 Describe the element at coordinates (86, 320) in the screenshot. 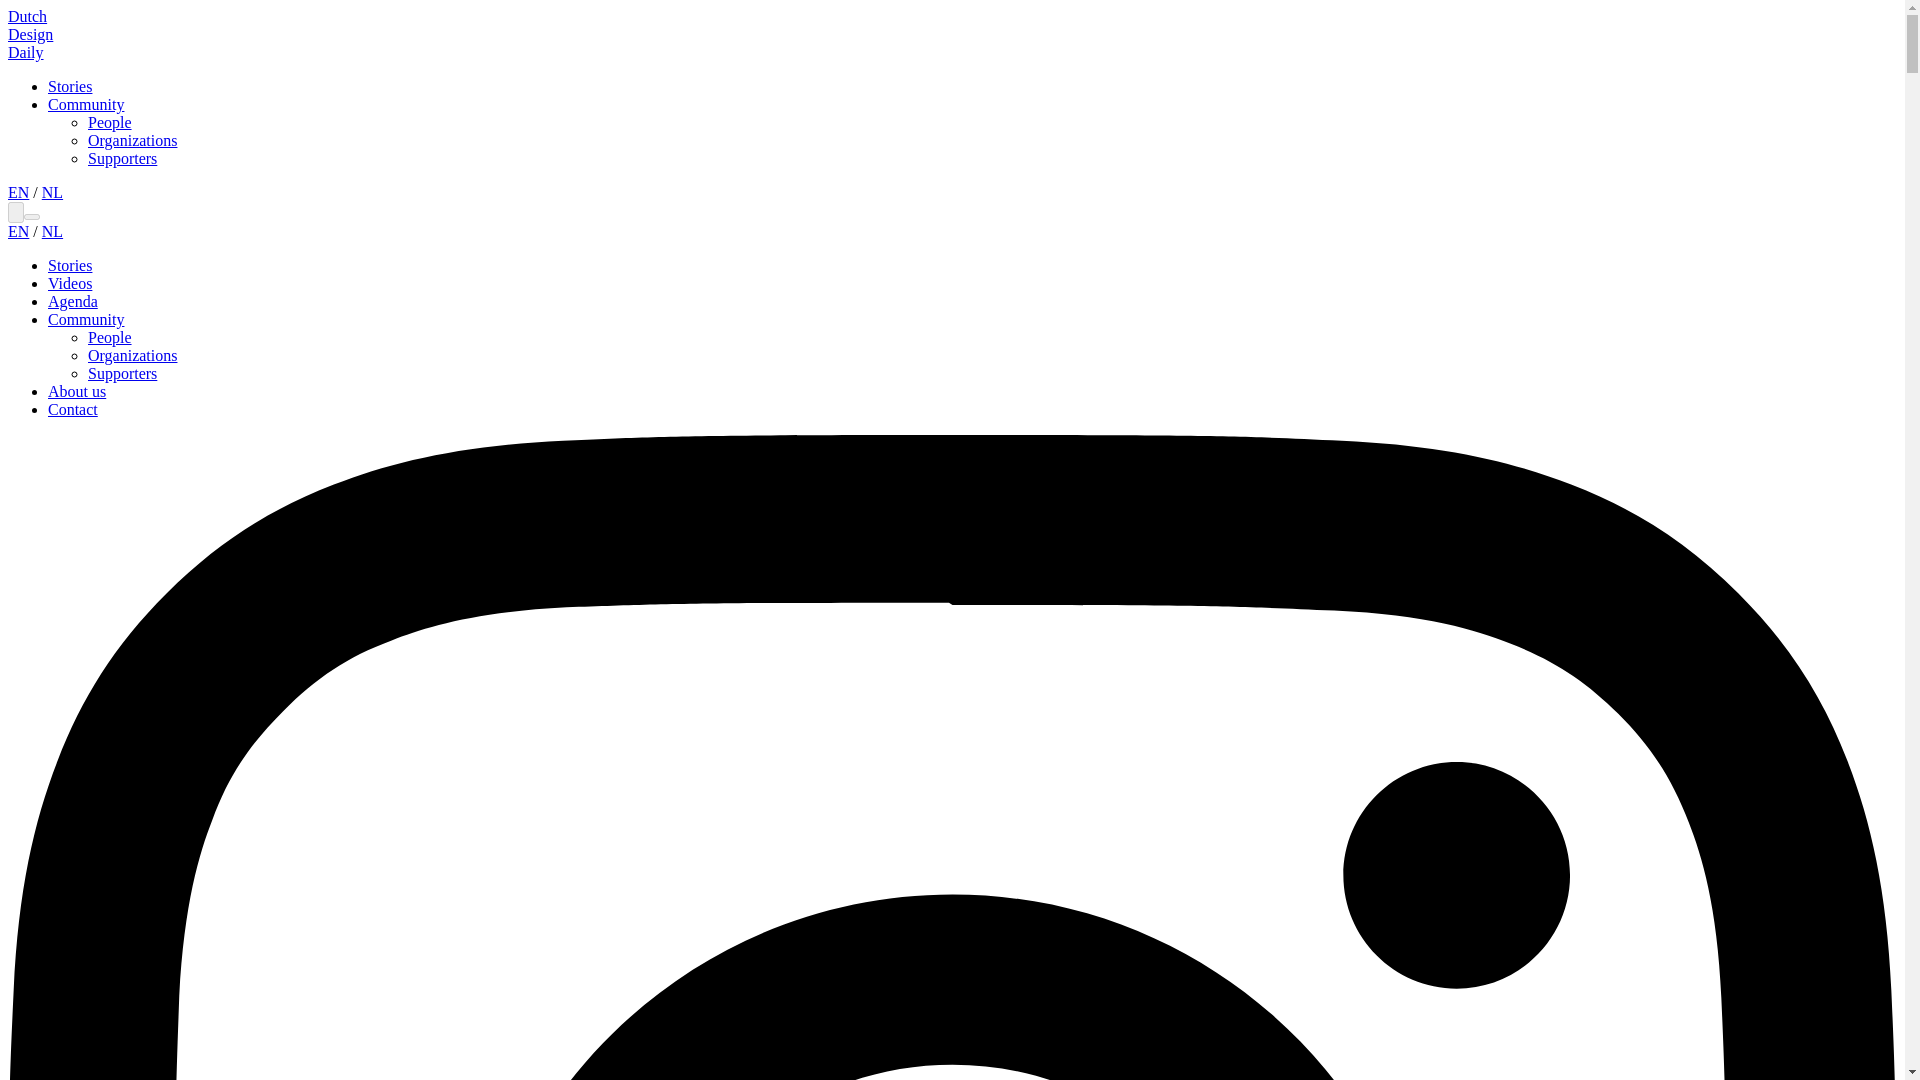

I see `Community` at that location.